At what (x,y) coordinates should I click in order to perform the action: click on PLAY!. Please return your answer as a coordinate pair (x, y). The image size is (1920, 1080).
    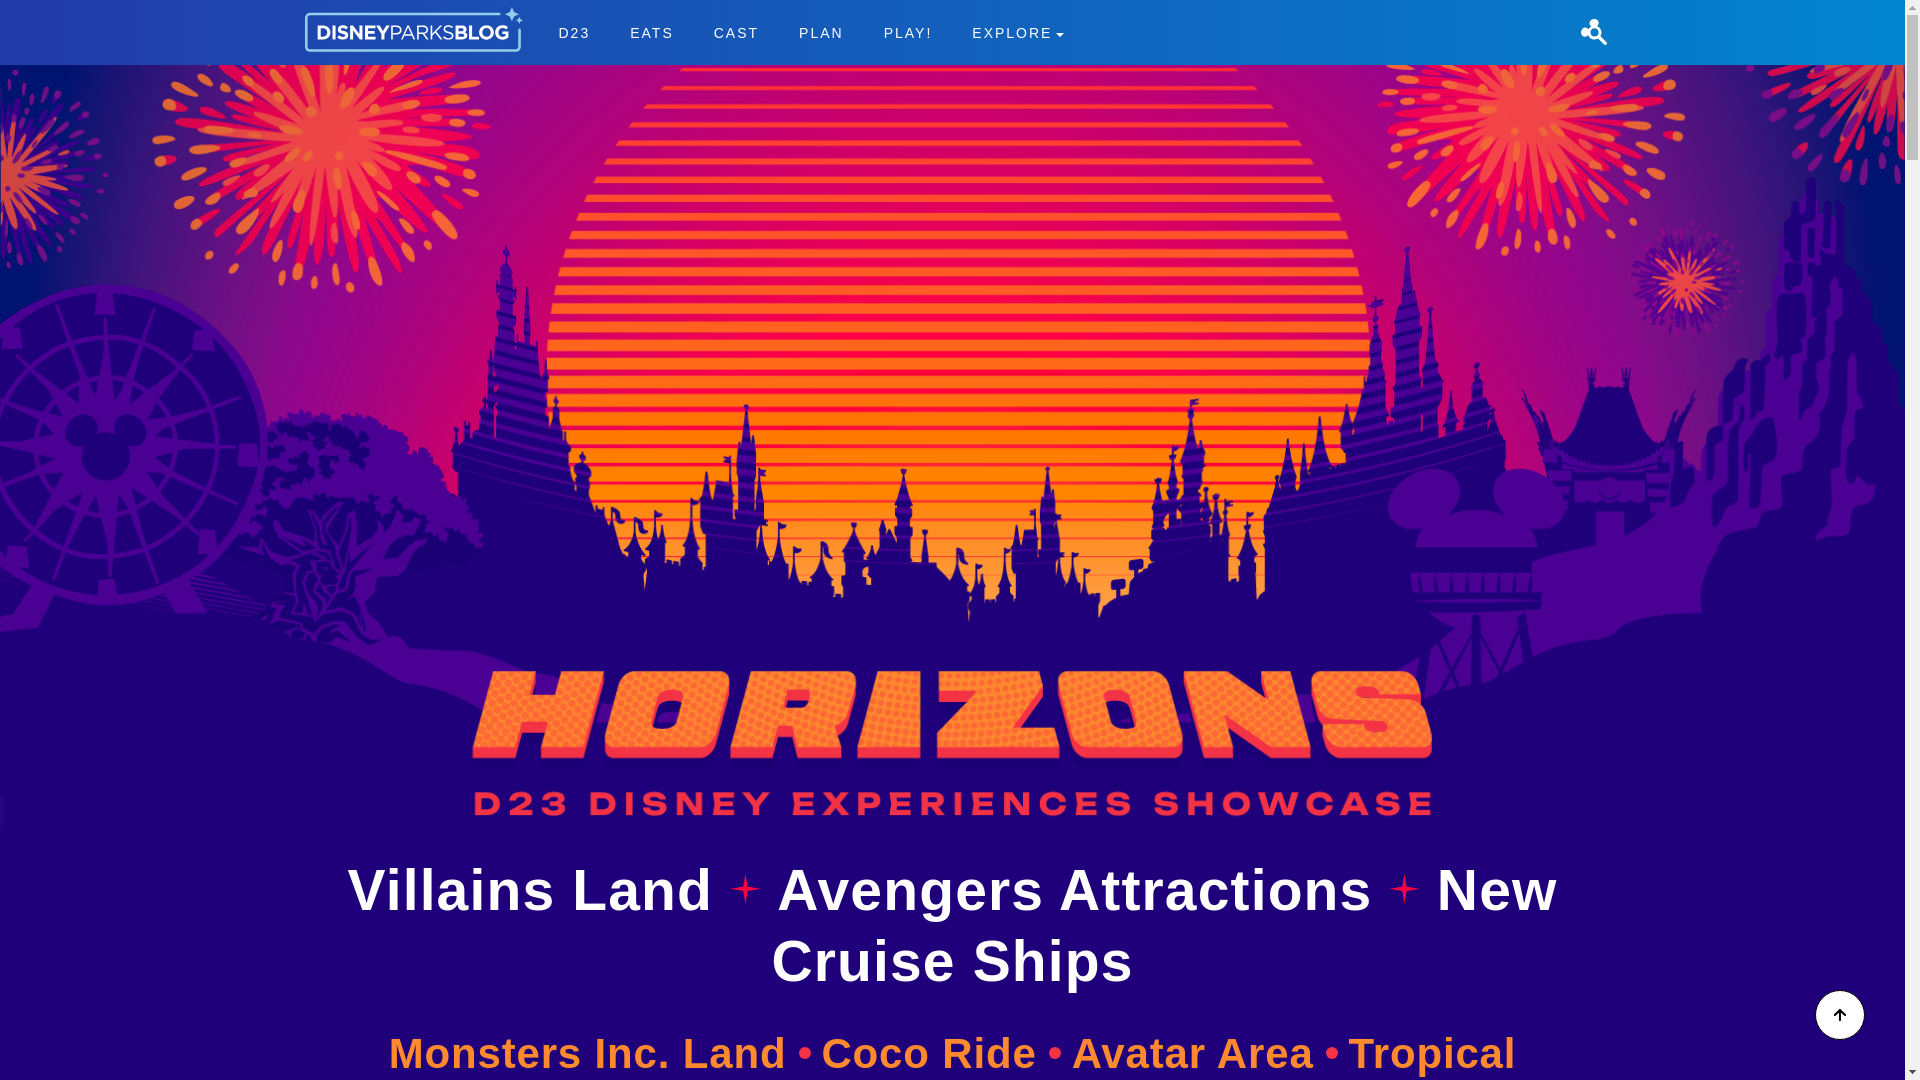
    Looking at the image, I should click on (1100, 1055).